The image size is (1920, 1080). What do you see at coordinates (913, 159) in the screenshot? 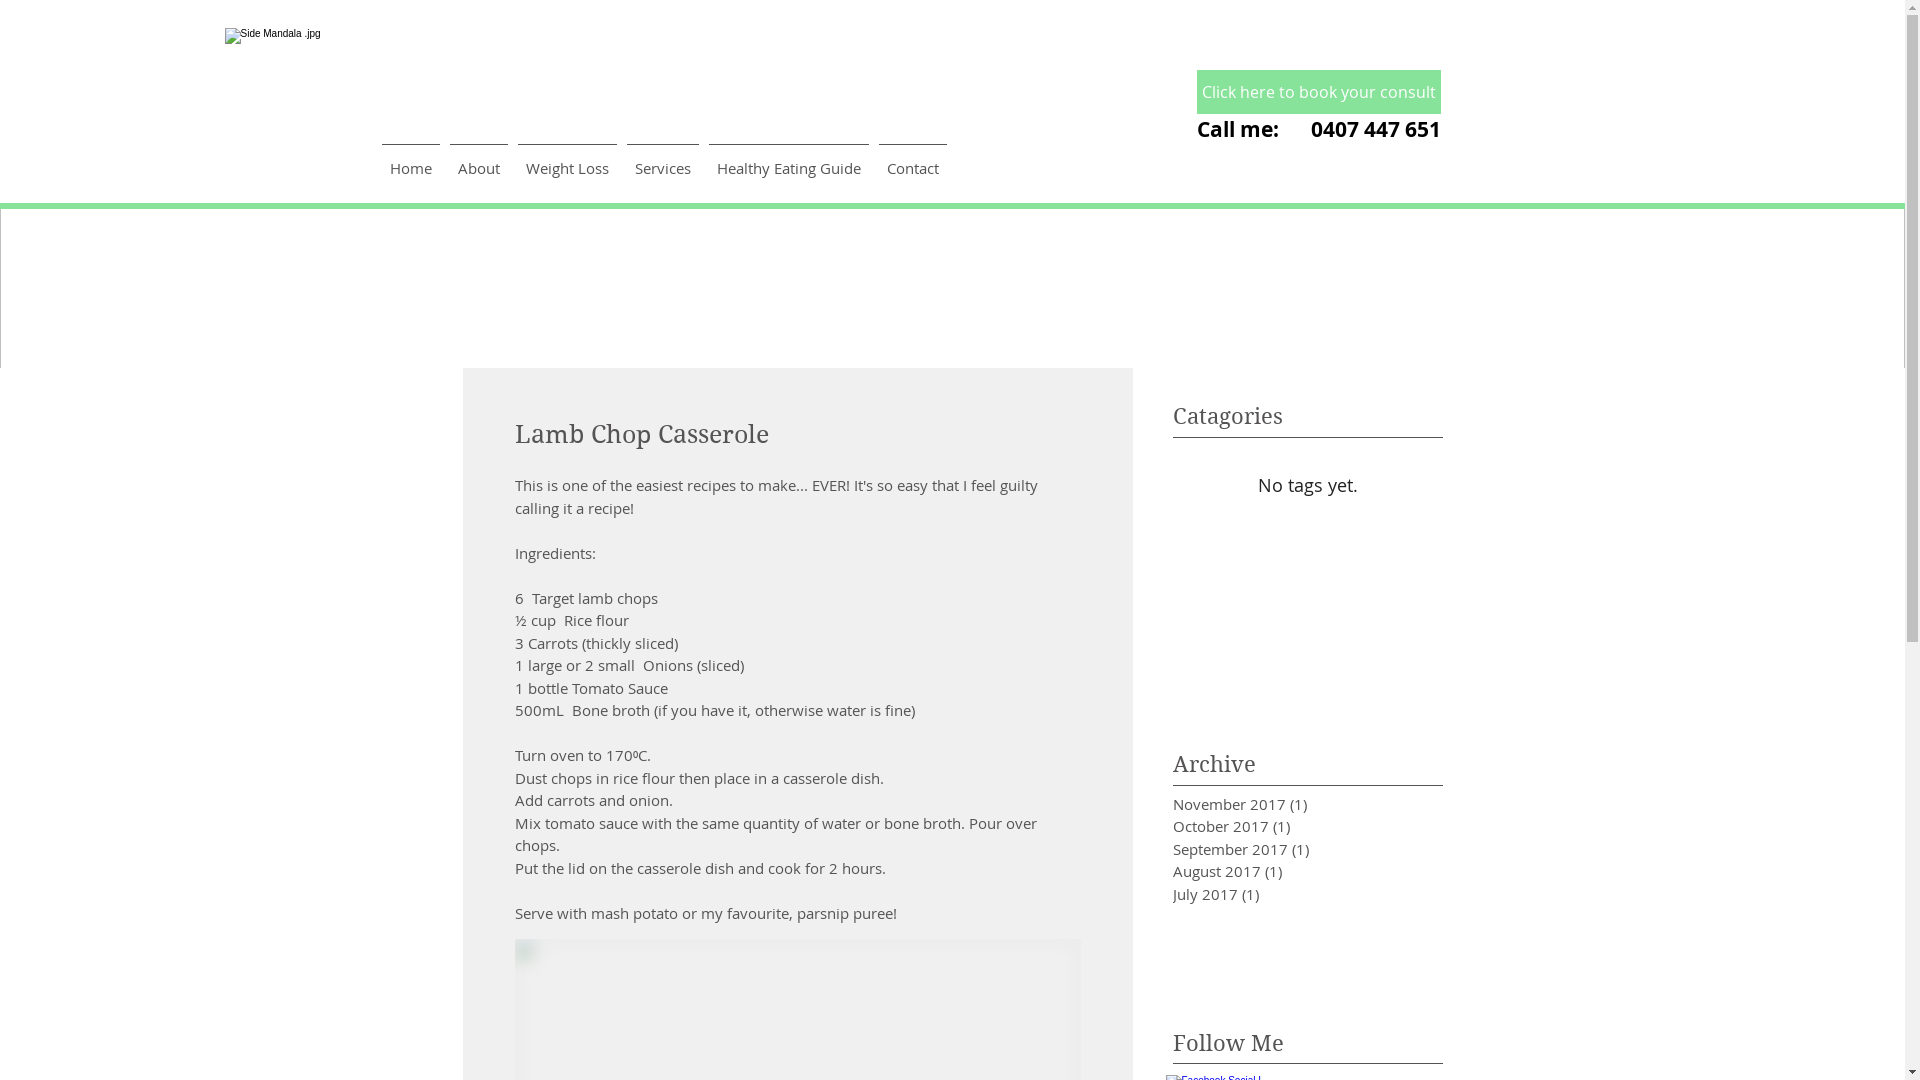
I see `Contact` at bounding box center [913, 159].